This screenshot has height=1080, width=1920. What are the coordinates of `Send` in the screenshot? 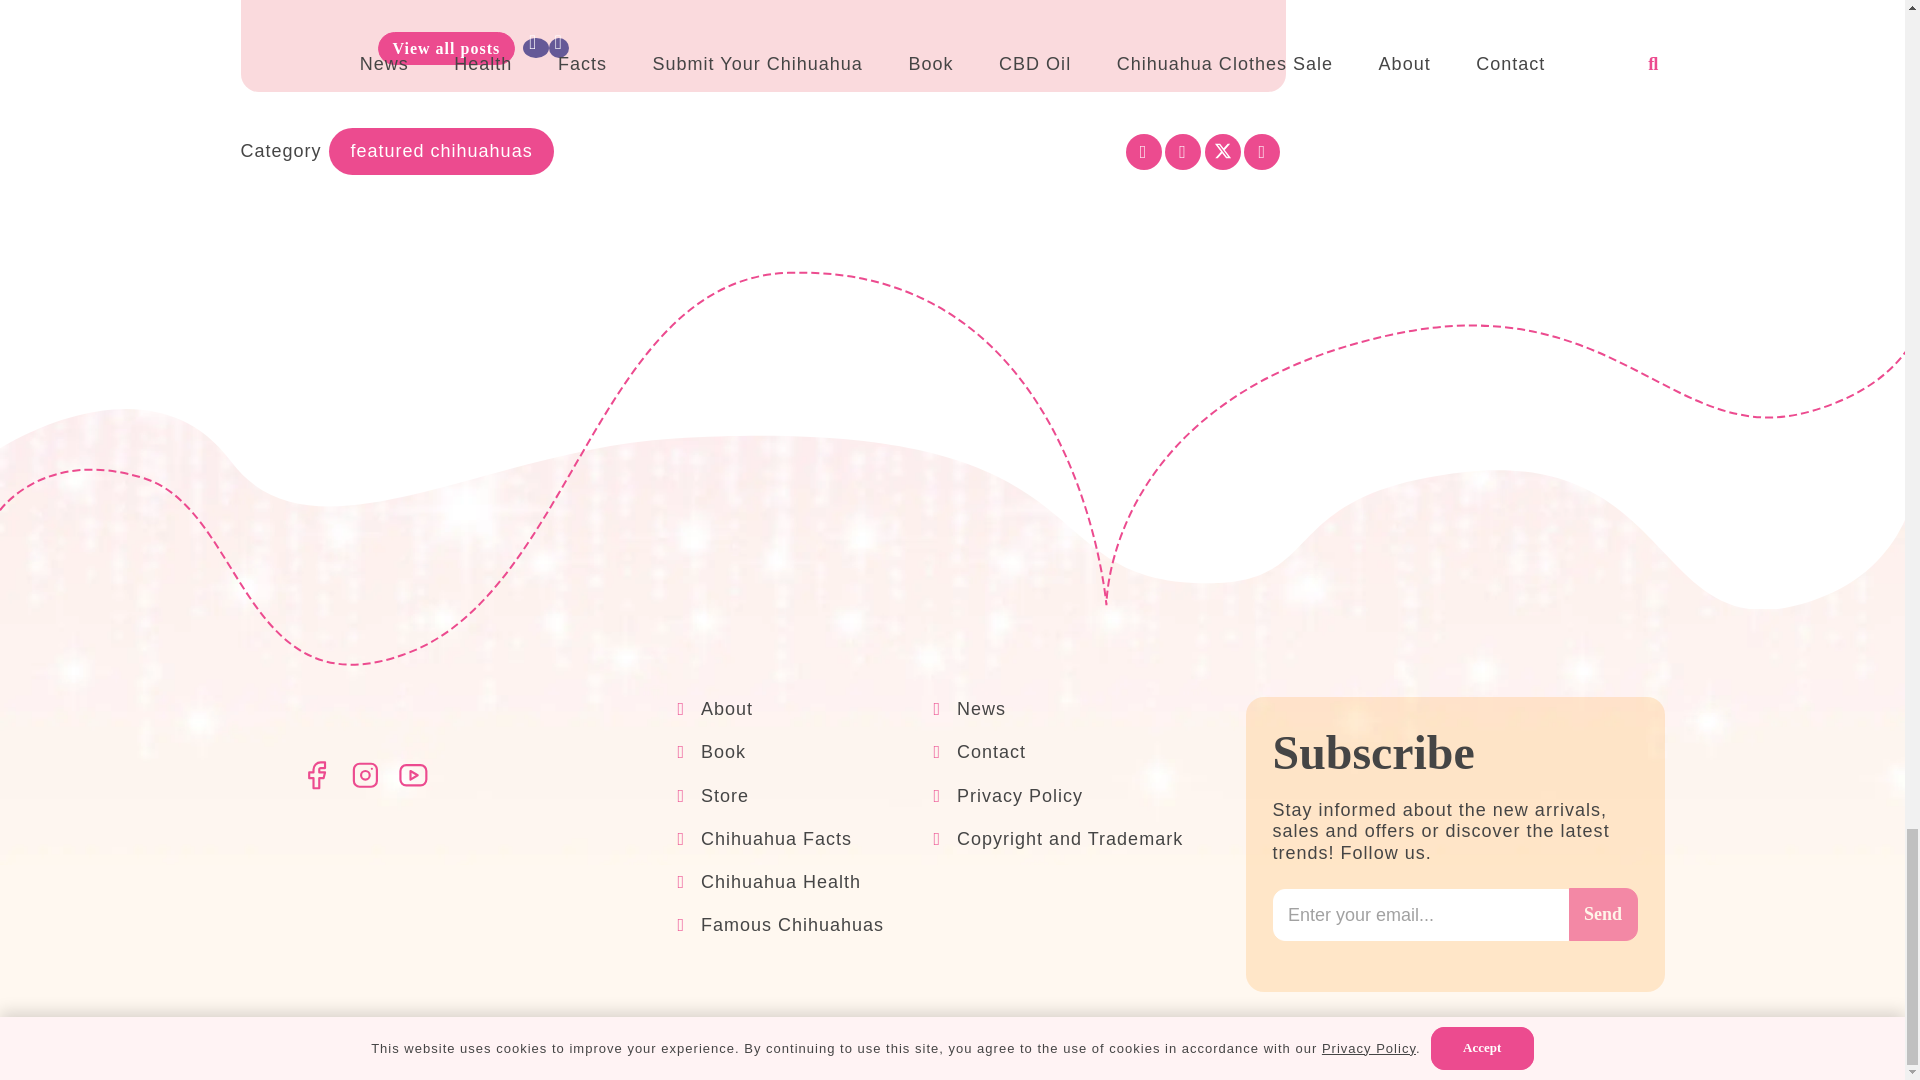 It's located at (1602, 914).